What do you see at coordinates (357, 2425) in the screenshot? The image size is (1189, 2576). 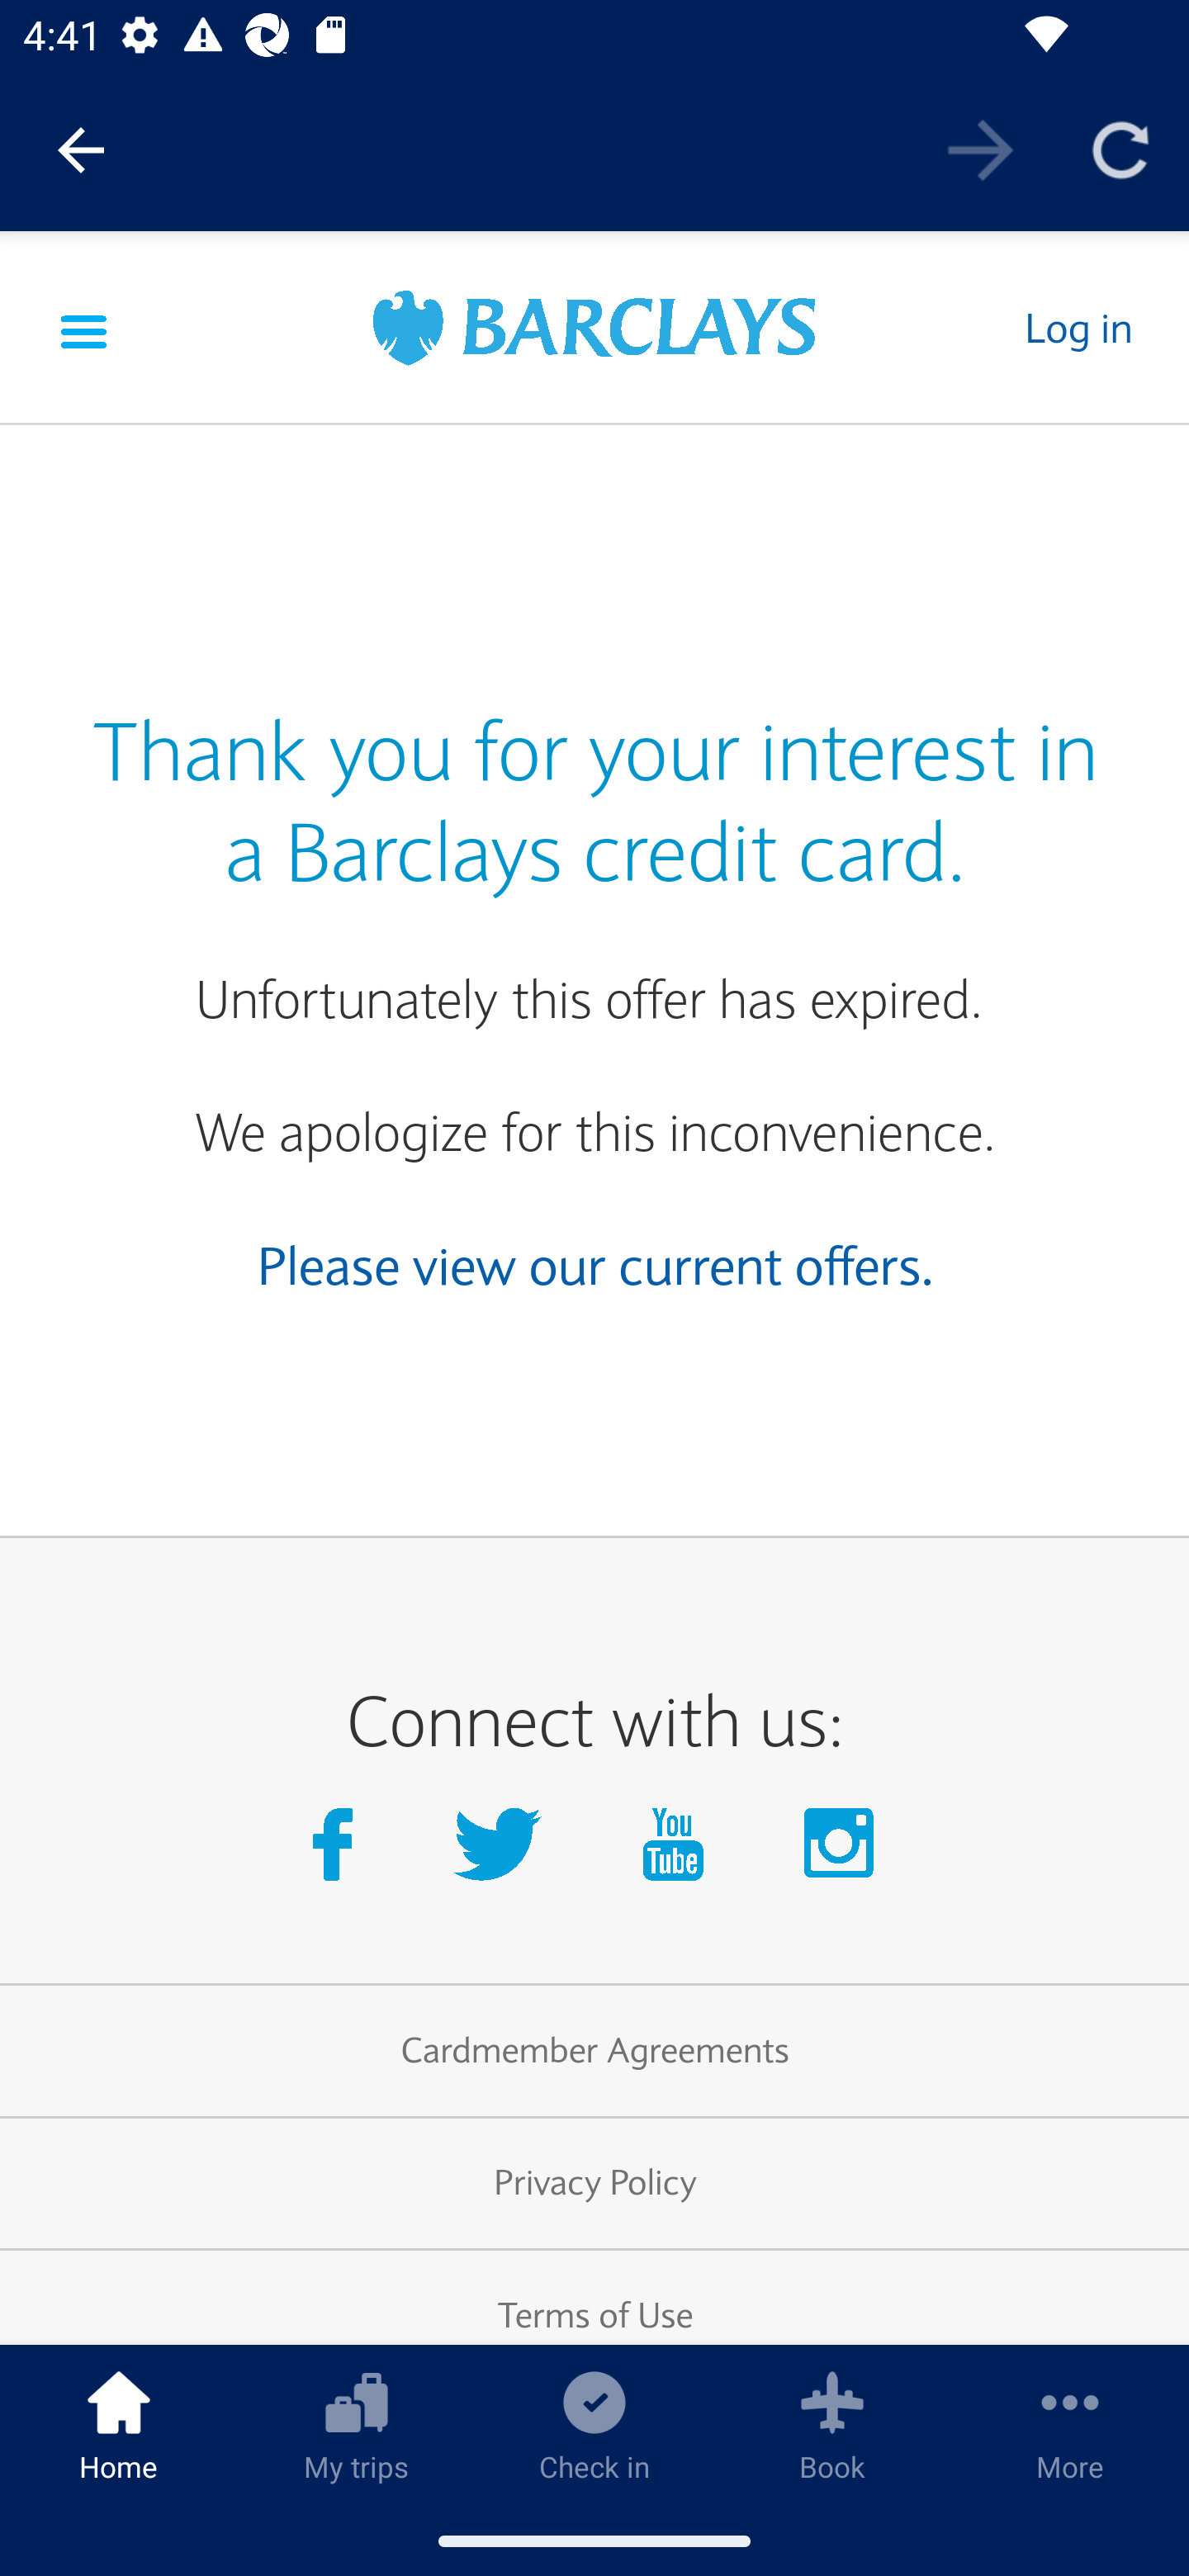 I see `My trips` at bounding box center [357, 2425].